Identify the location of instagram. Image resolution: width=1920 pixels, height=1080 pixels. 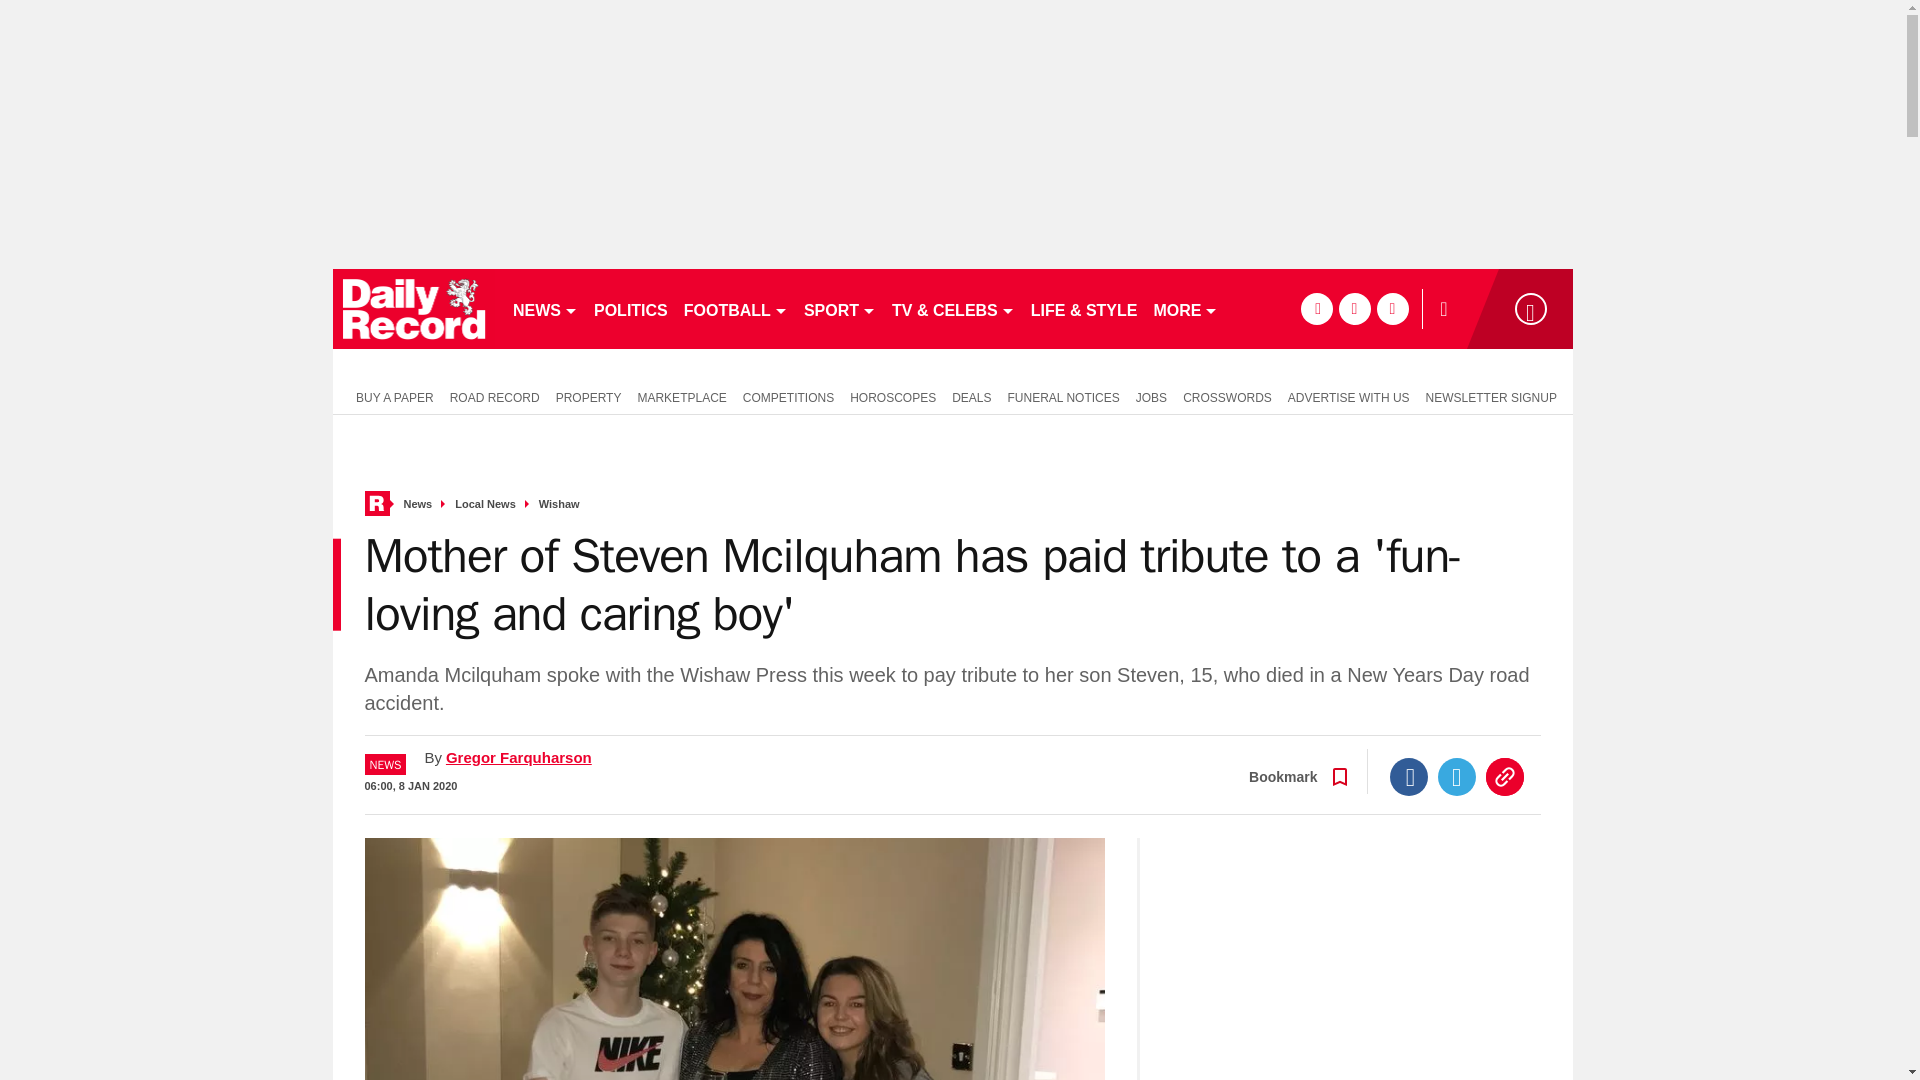
(1392, 308).